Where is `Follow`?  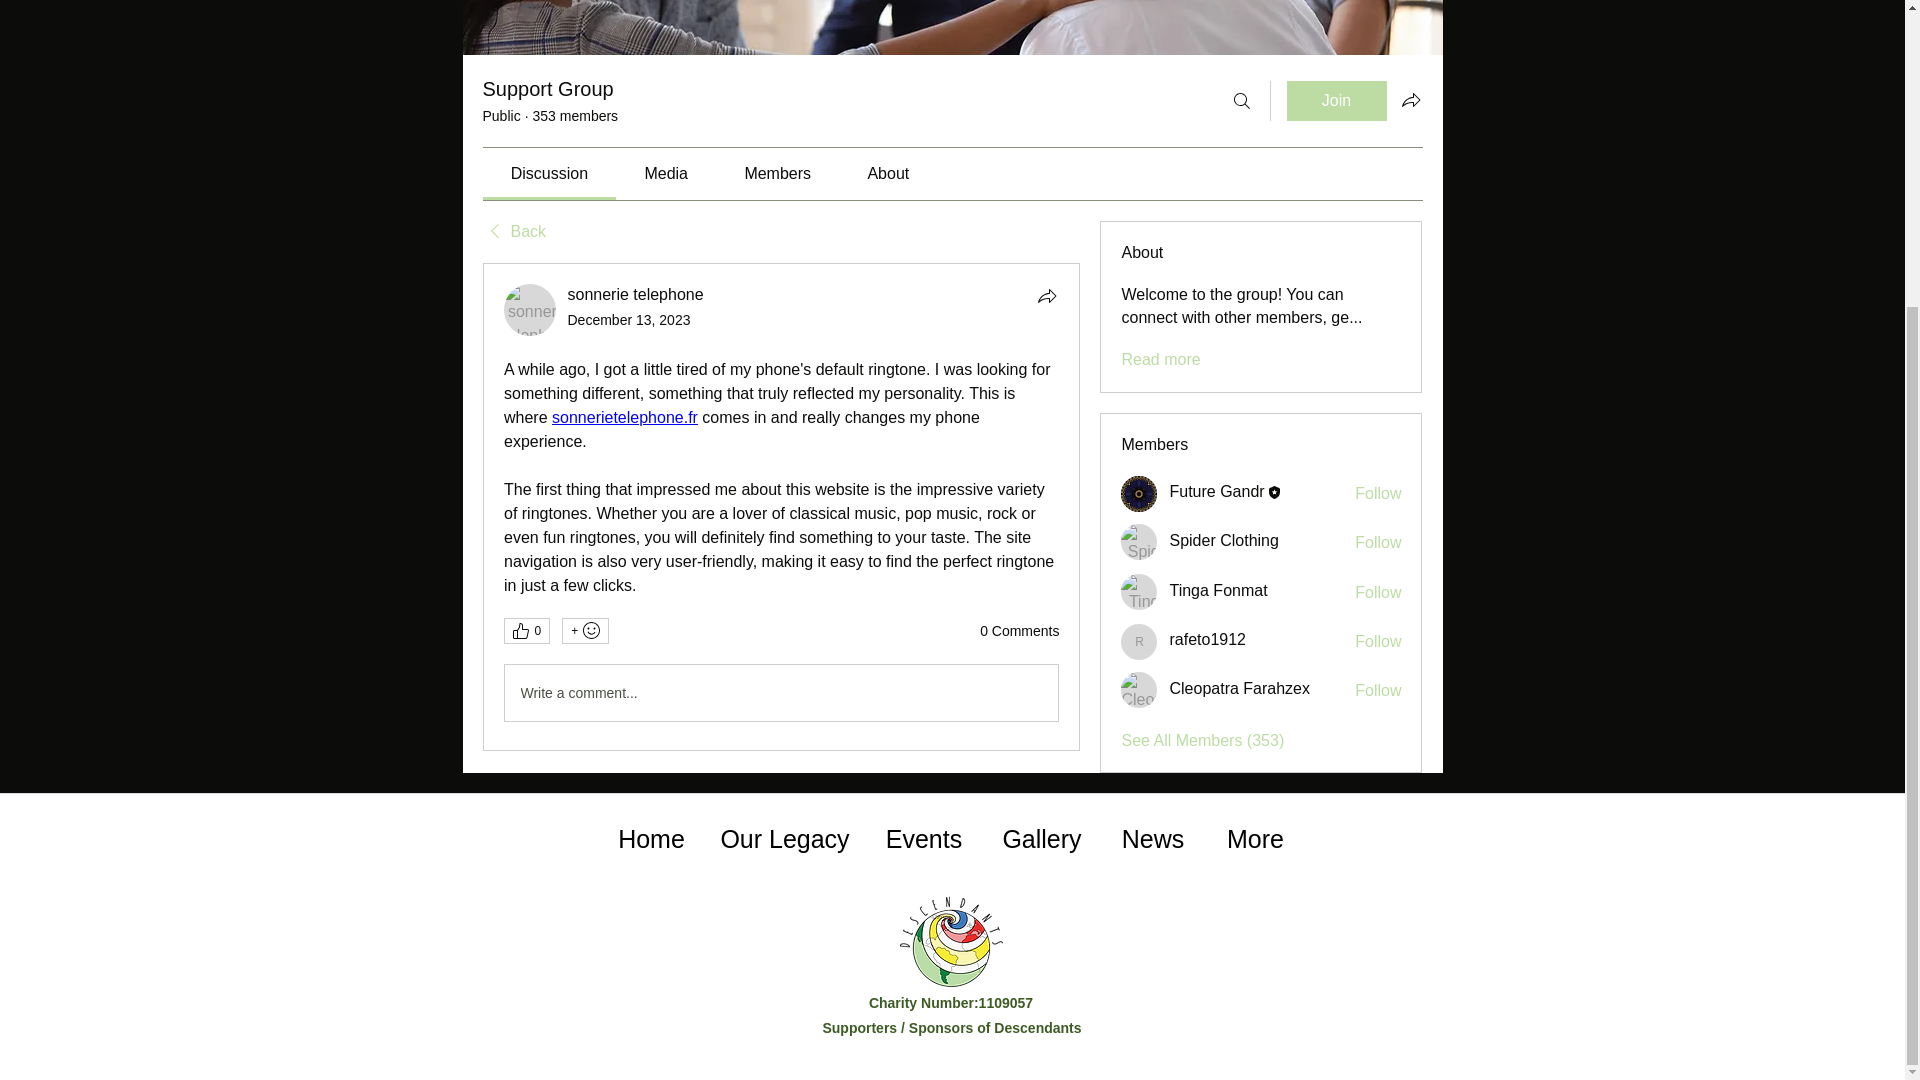 Follow is located at coordinates (1378, 642).